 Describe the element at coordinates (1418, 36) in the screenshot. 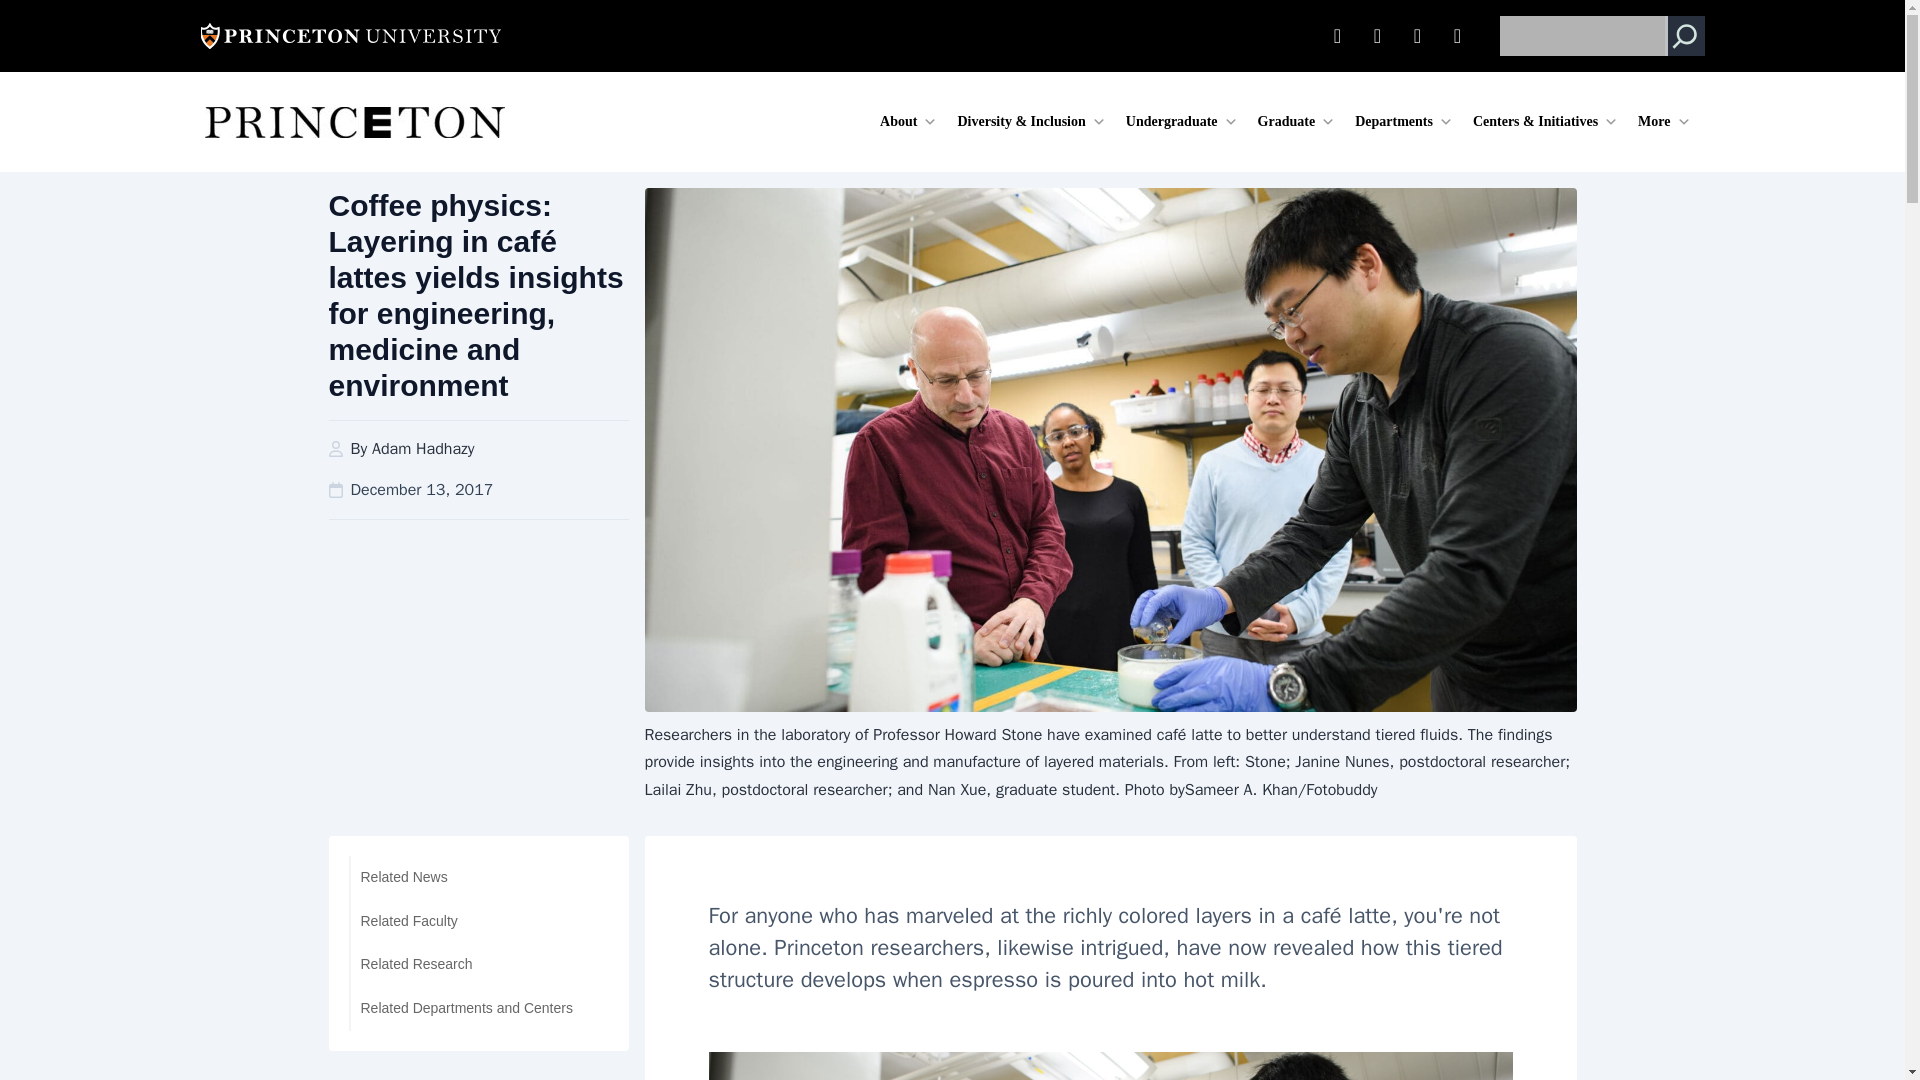

I see `Facebook` at that location.